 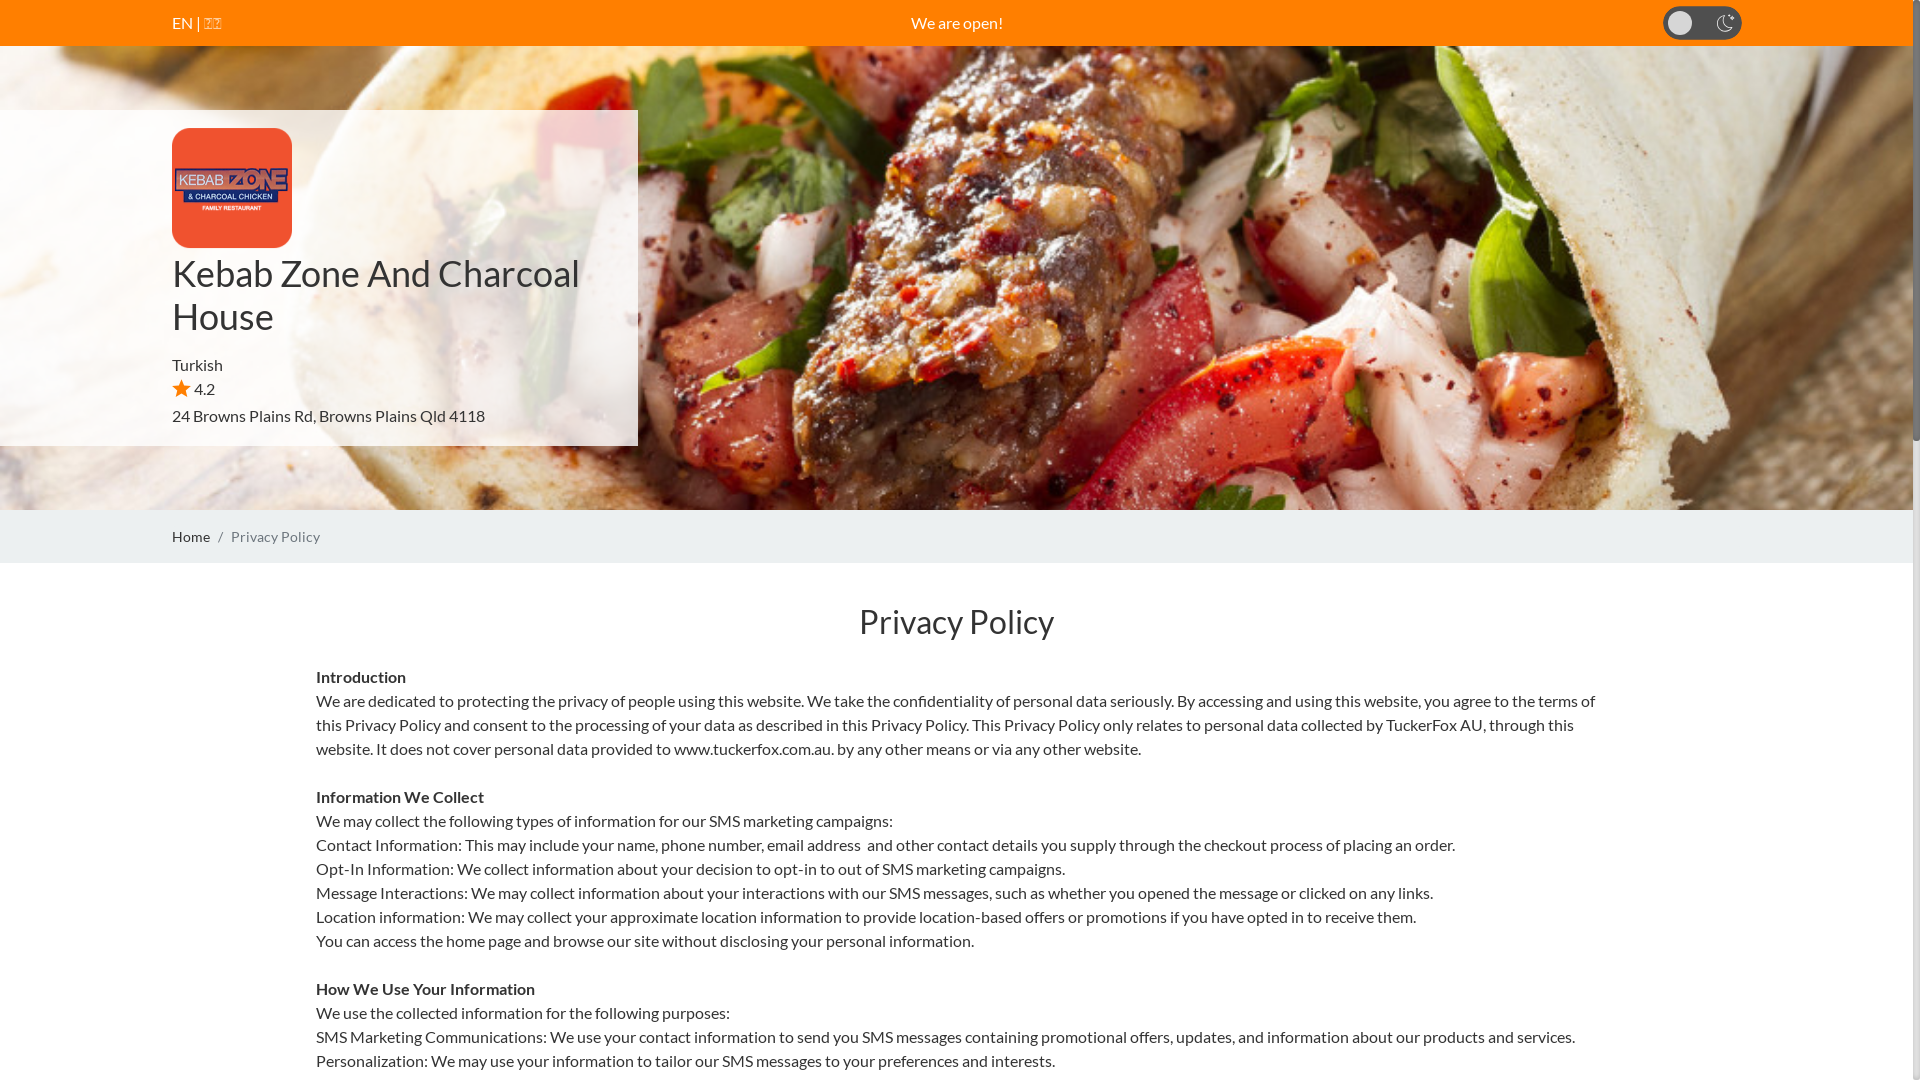 I want to click on Home, so click(x=191, y=536).